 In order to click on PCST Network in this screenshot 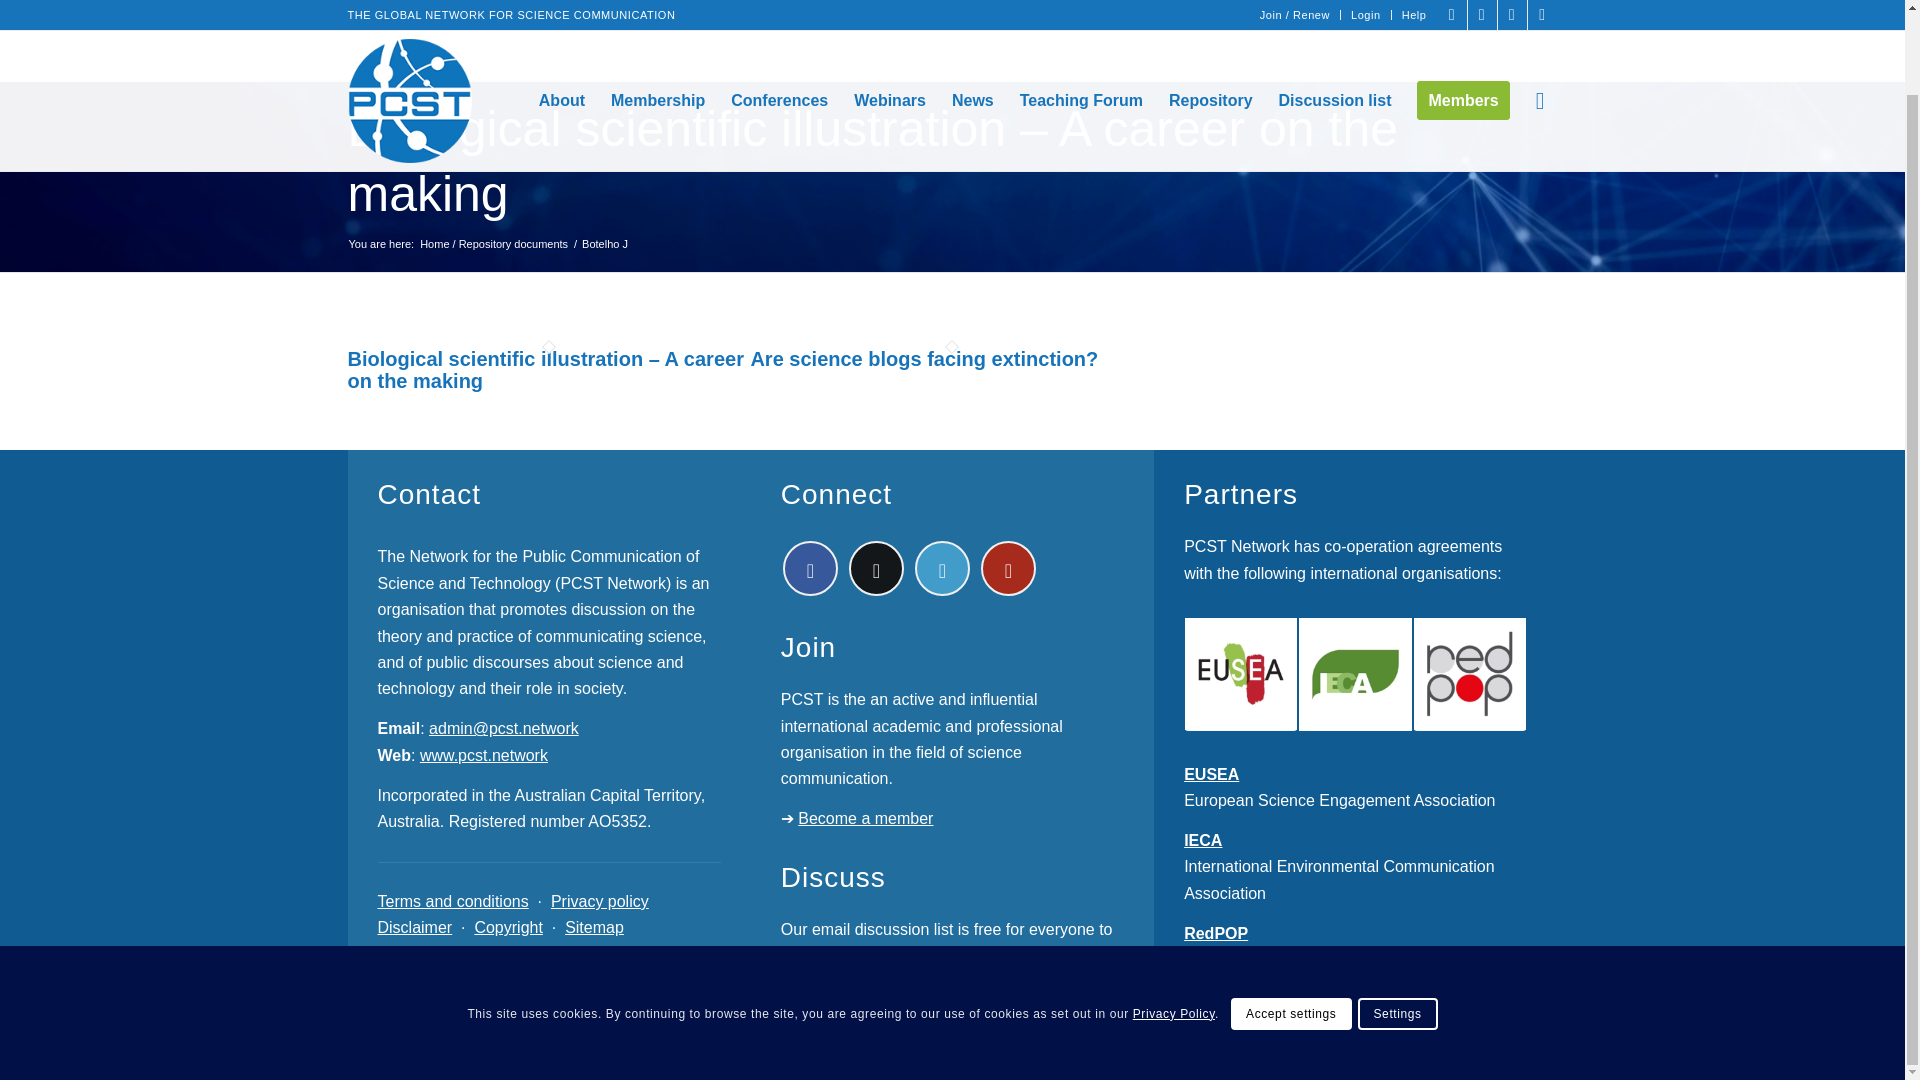, I will do `click(493, 234)`.